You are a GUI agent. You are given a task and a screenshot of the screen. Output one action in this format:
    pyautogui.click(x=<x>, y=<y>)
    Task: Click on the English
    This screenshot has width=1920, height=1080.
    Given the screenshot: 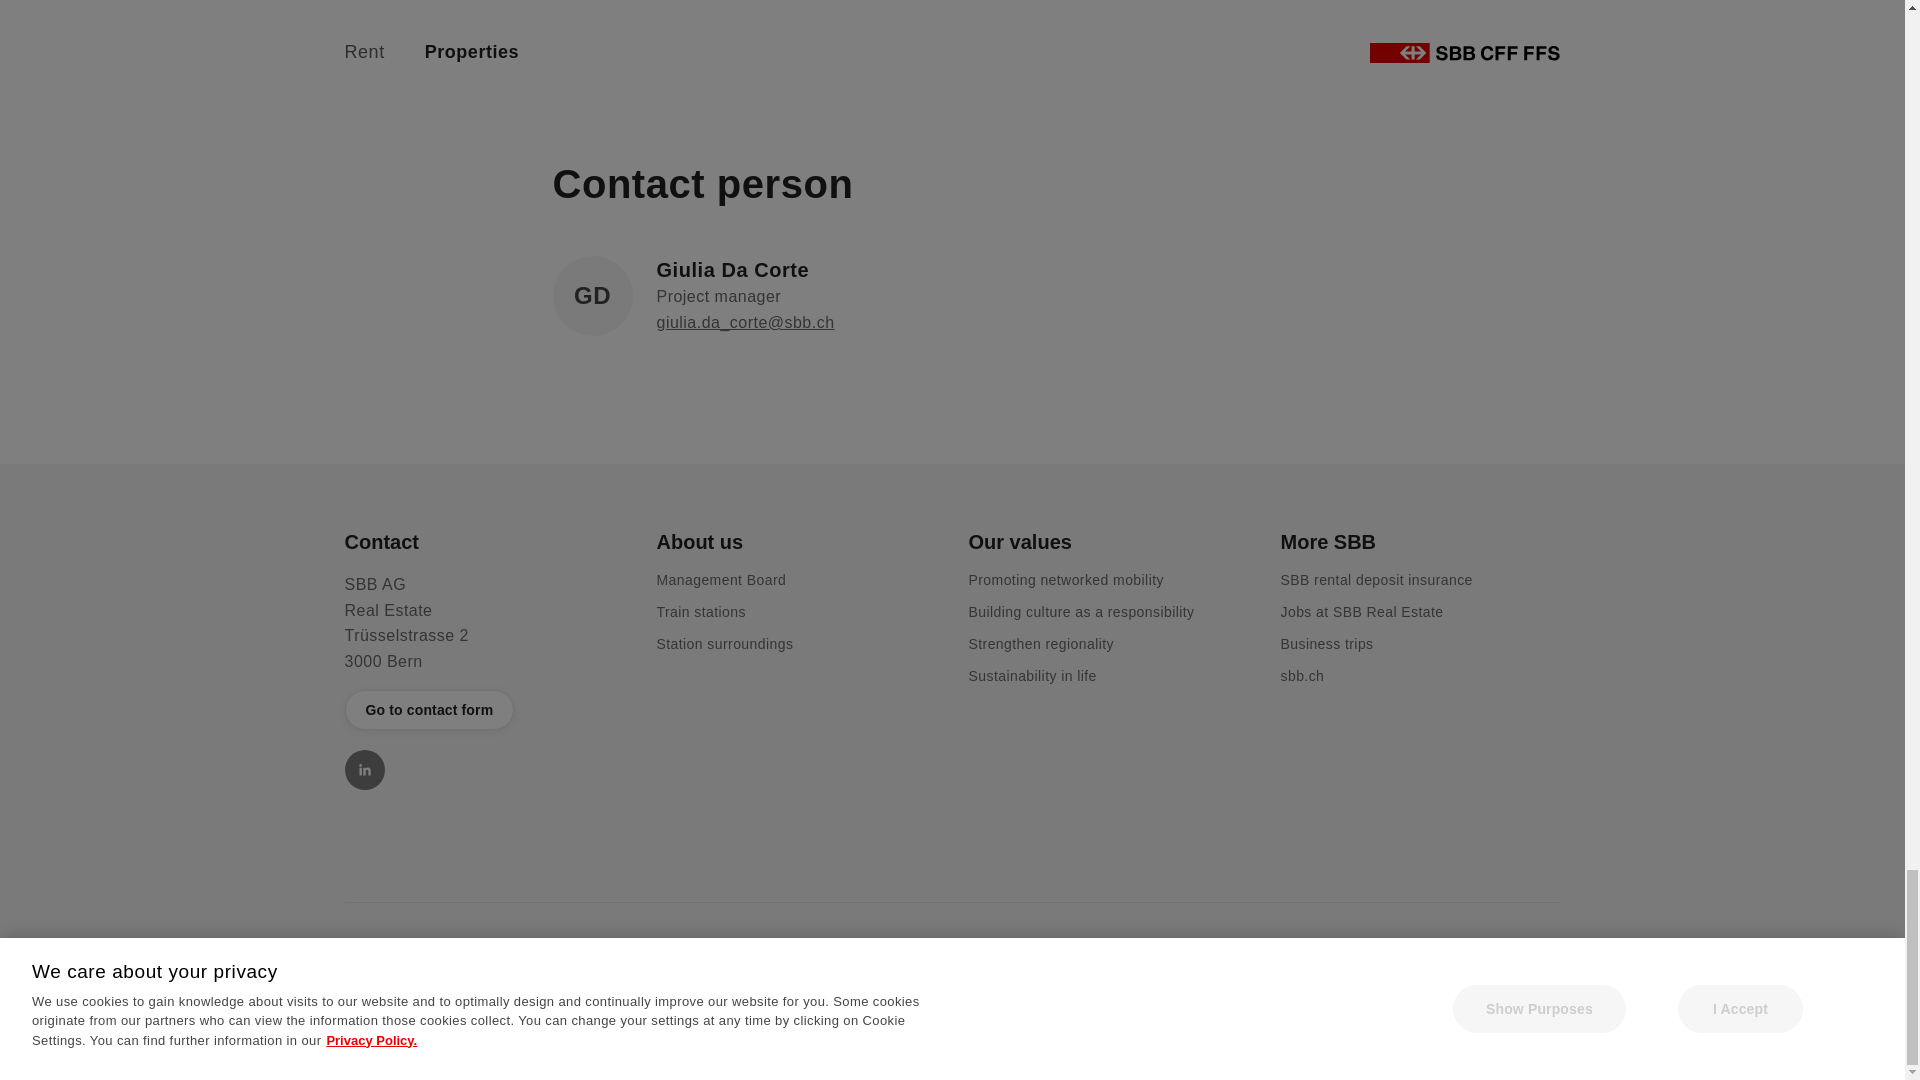 What is the action you would take?
    pyautogui.click(x=415, y=967)
    